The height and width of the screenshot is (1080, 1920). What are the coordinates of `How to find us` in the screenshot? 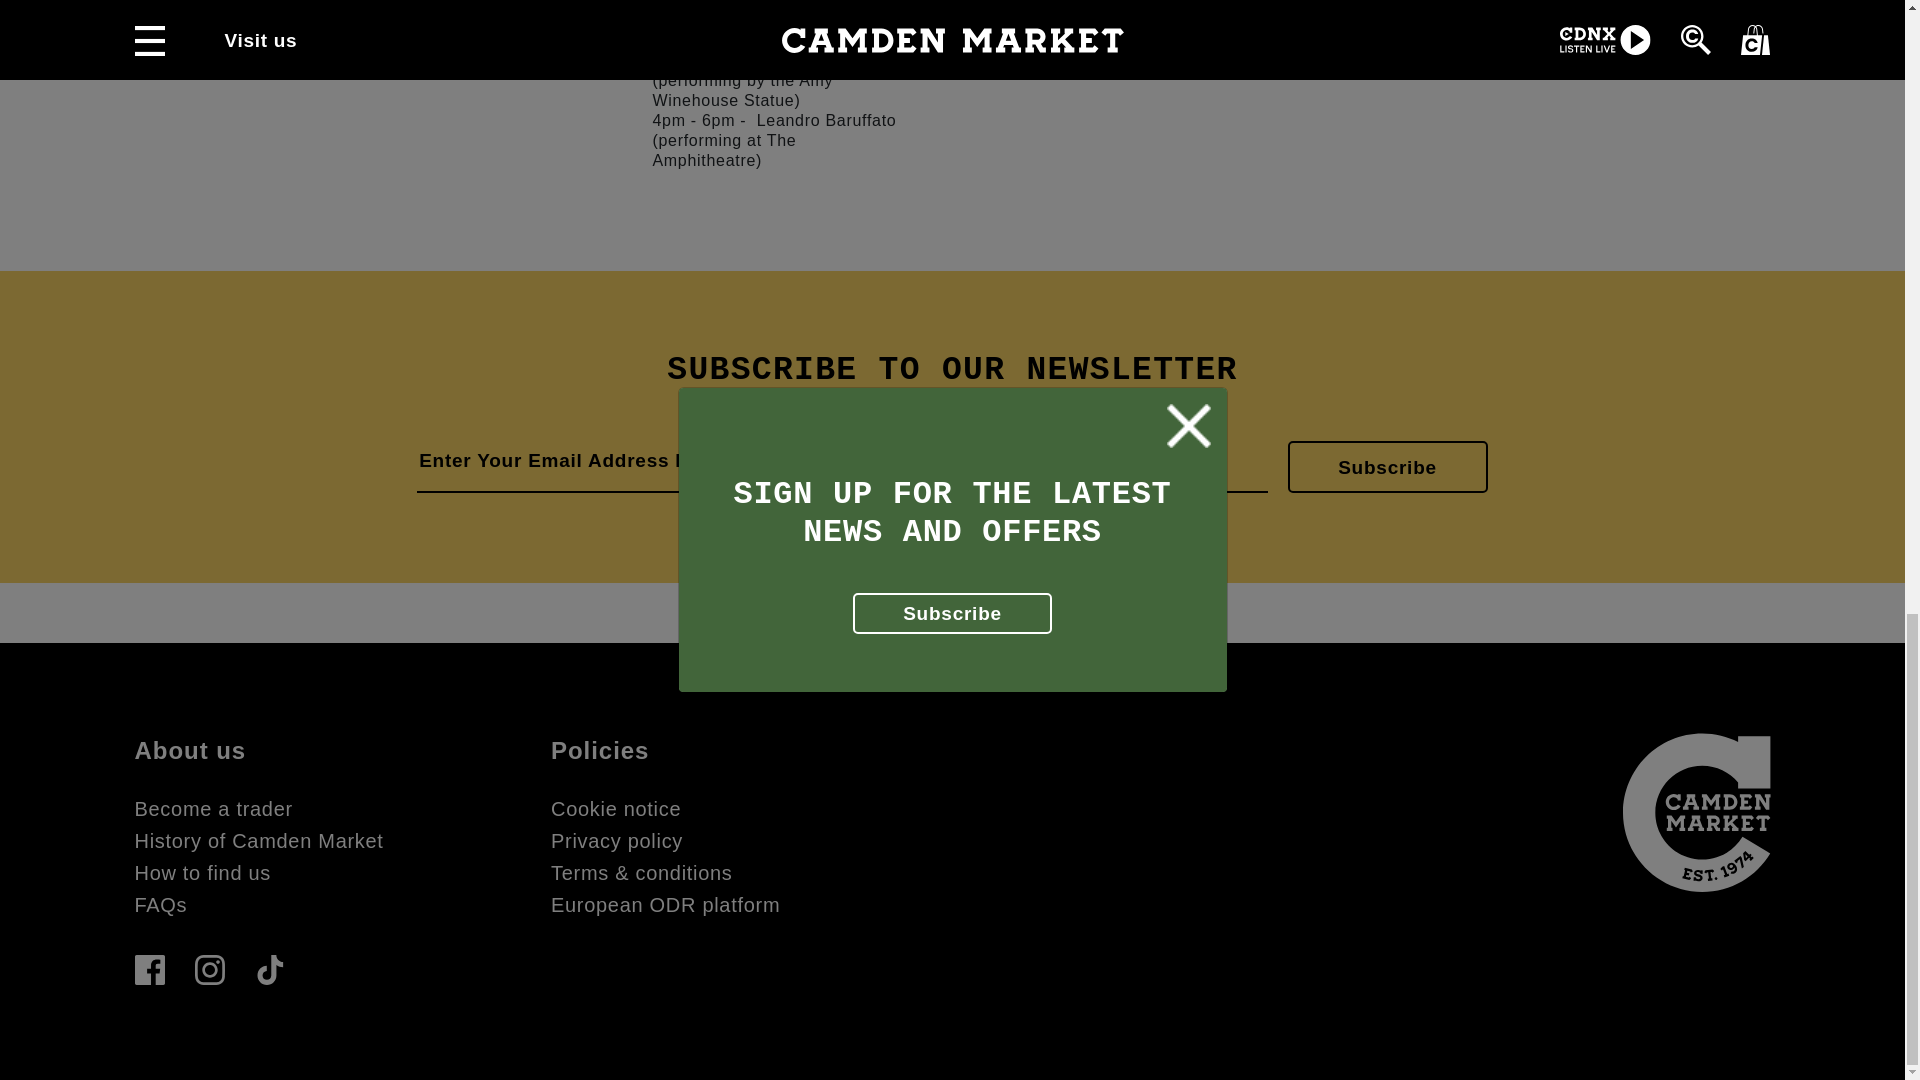 It's located at (202, 872).